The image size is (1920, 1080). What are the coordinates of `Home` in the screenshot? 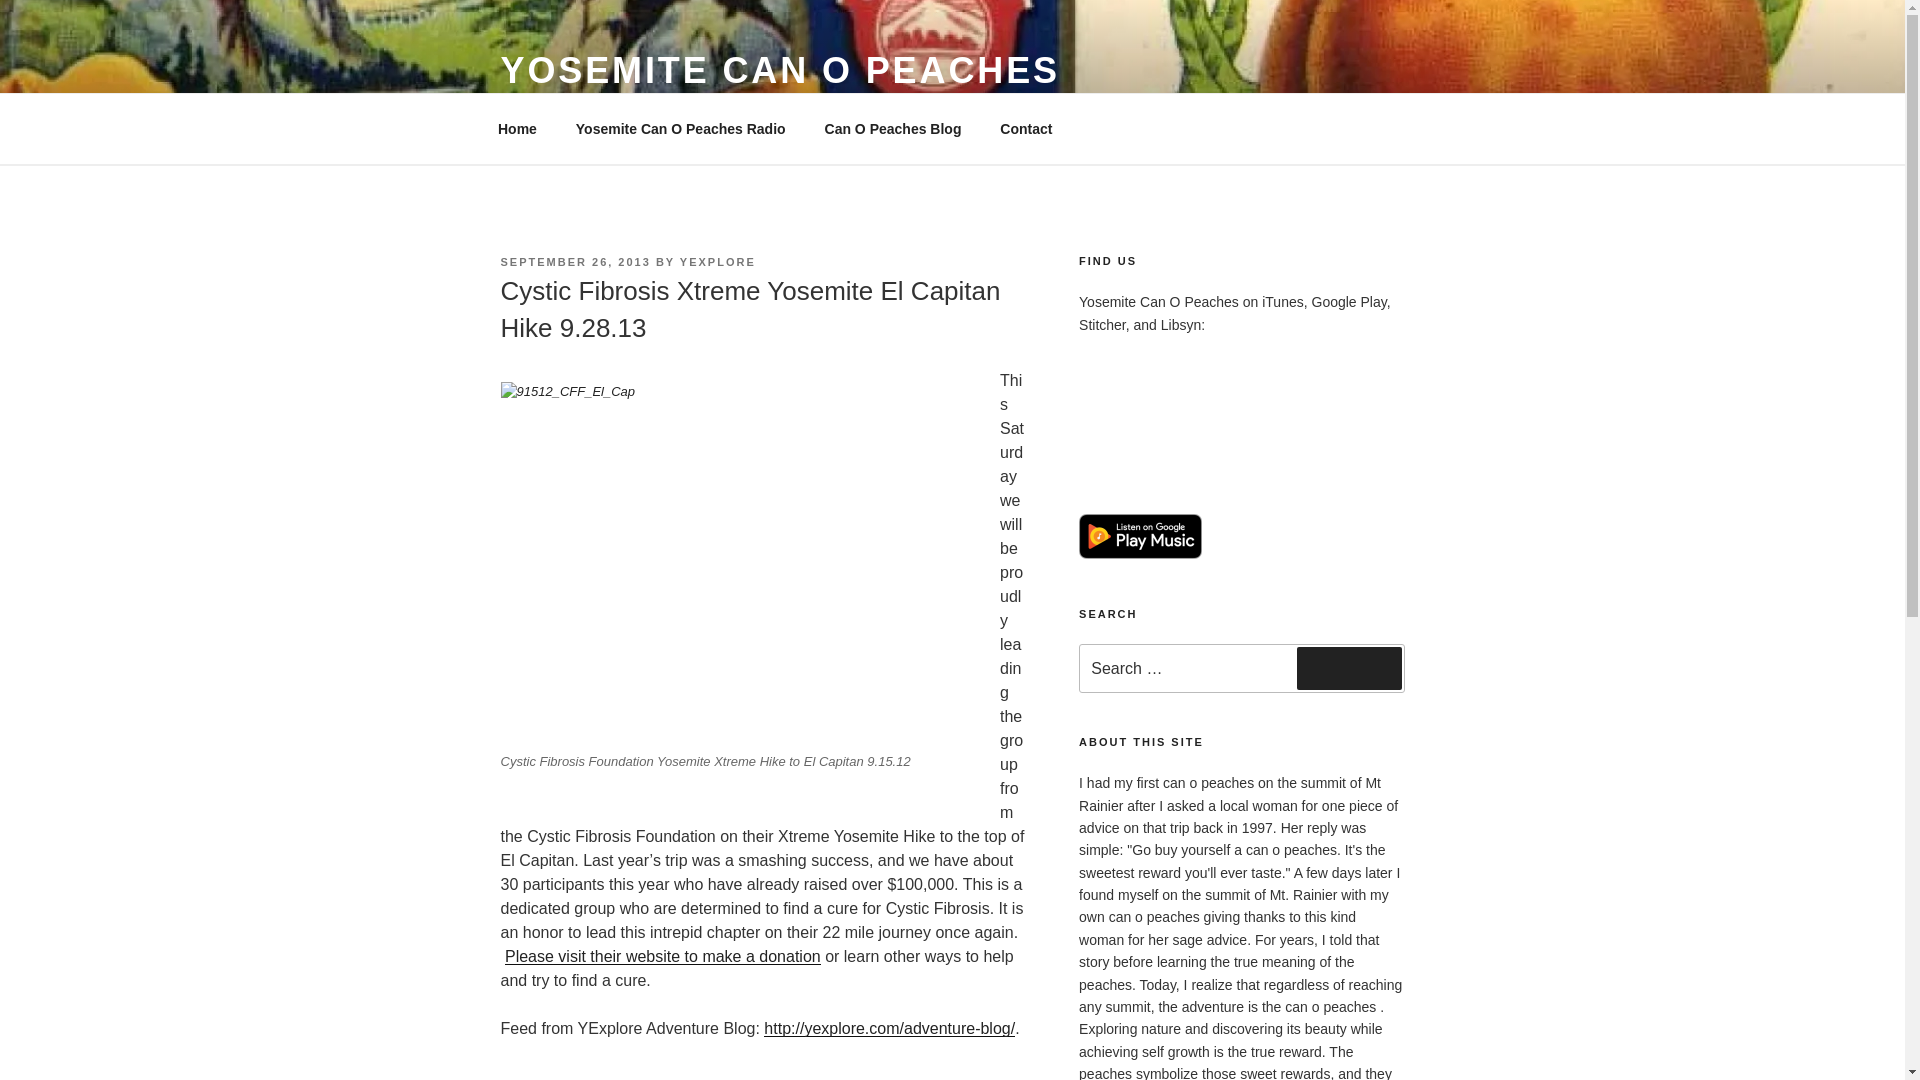 It's located at (517, 128).